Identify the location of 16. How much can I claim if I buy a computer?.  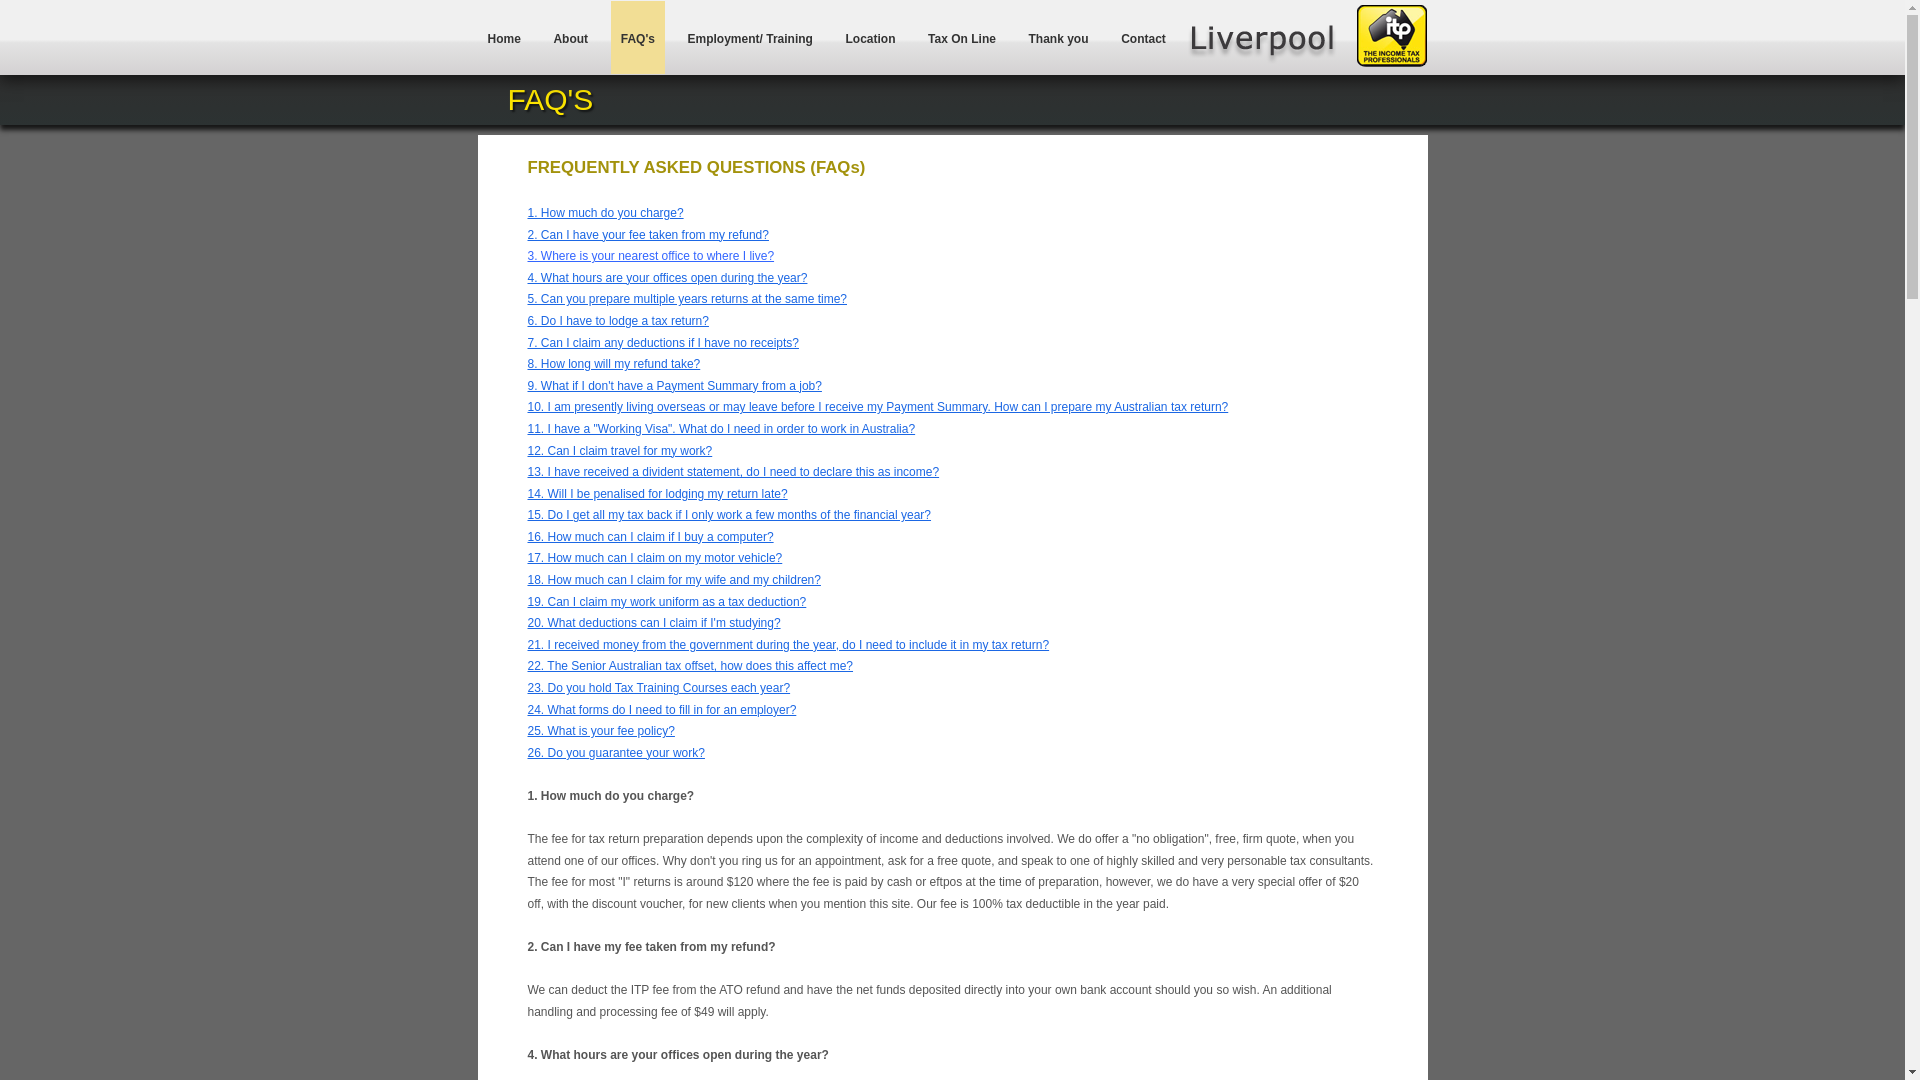
(651, 537).